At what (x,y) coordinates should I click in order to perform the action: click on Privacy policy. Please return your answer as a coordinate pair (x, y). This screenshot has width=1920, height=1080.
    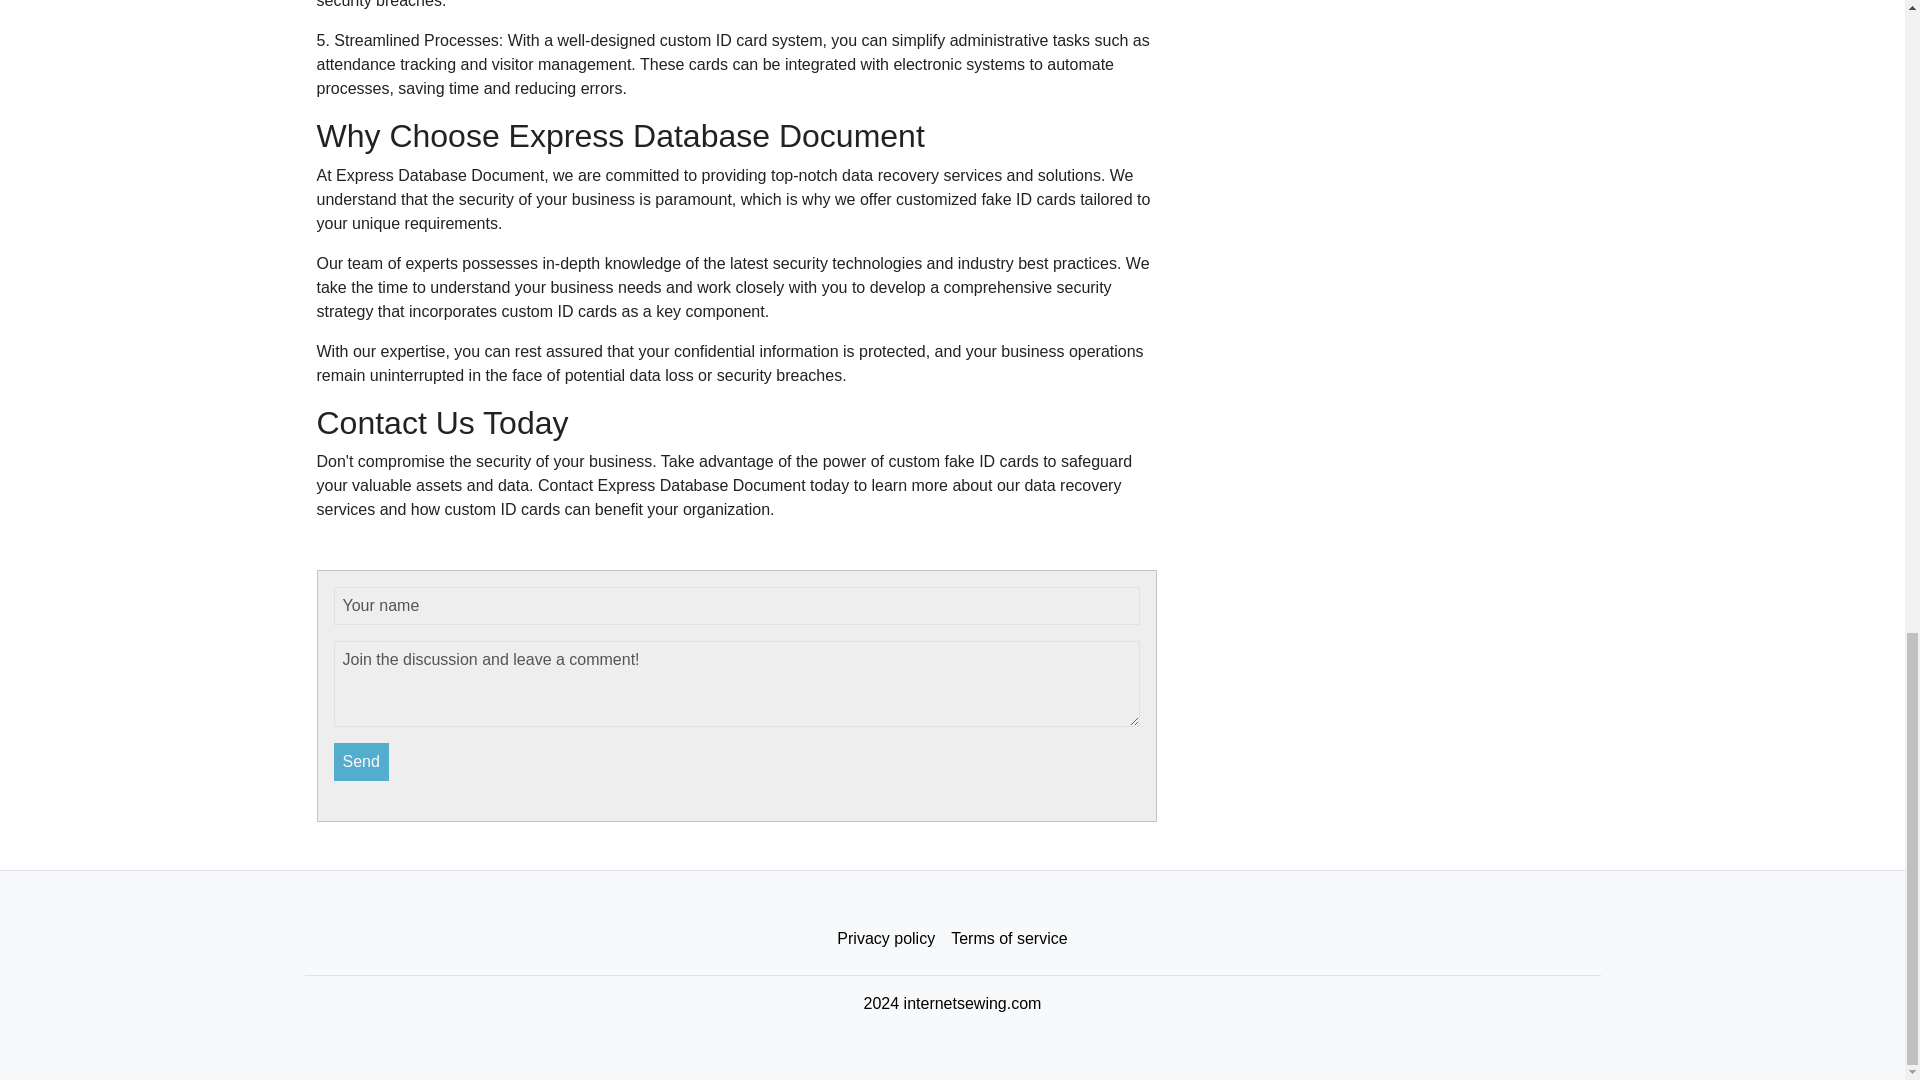
    Looking at the image, I should click on (886, 939).